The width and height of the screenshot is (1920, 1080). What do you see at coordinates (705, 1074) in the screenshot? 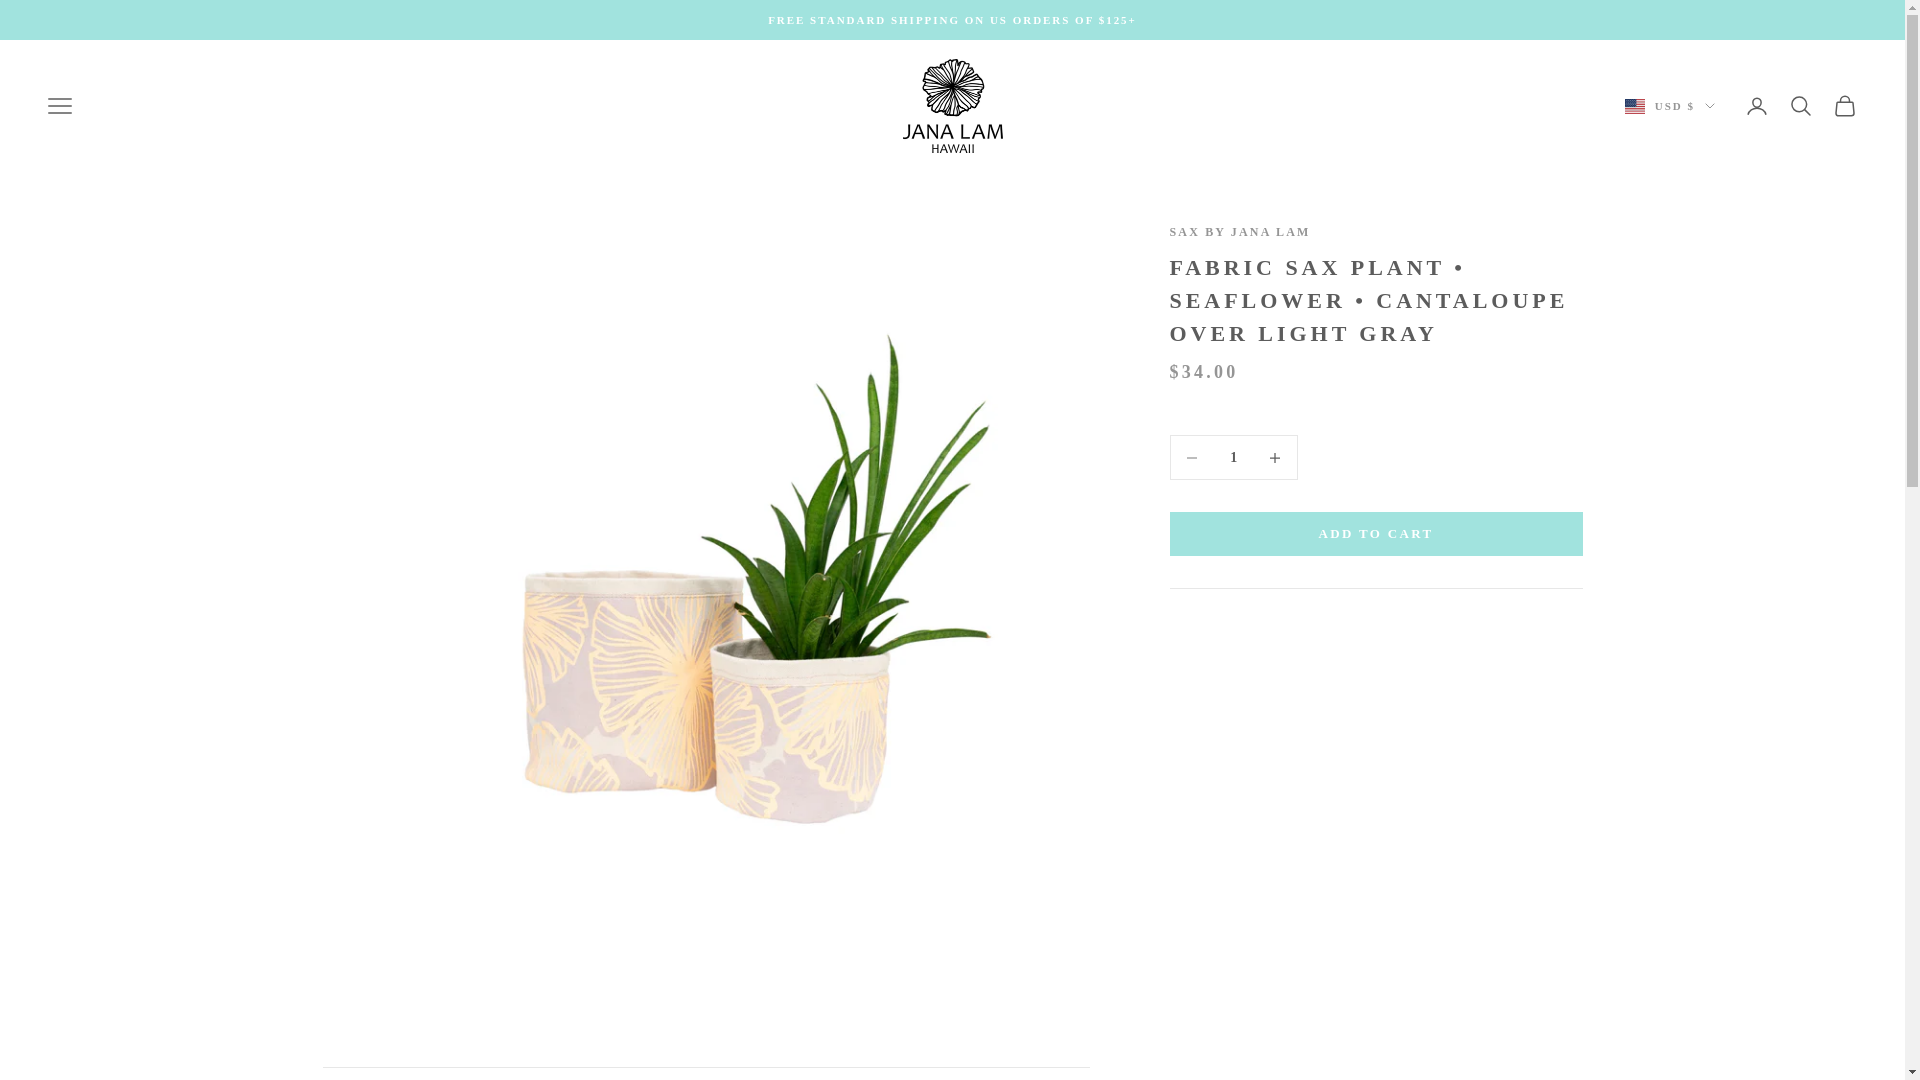
I see `1` at bounding box center [705, 1074].